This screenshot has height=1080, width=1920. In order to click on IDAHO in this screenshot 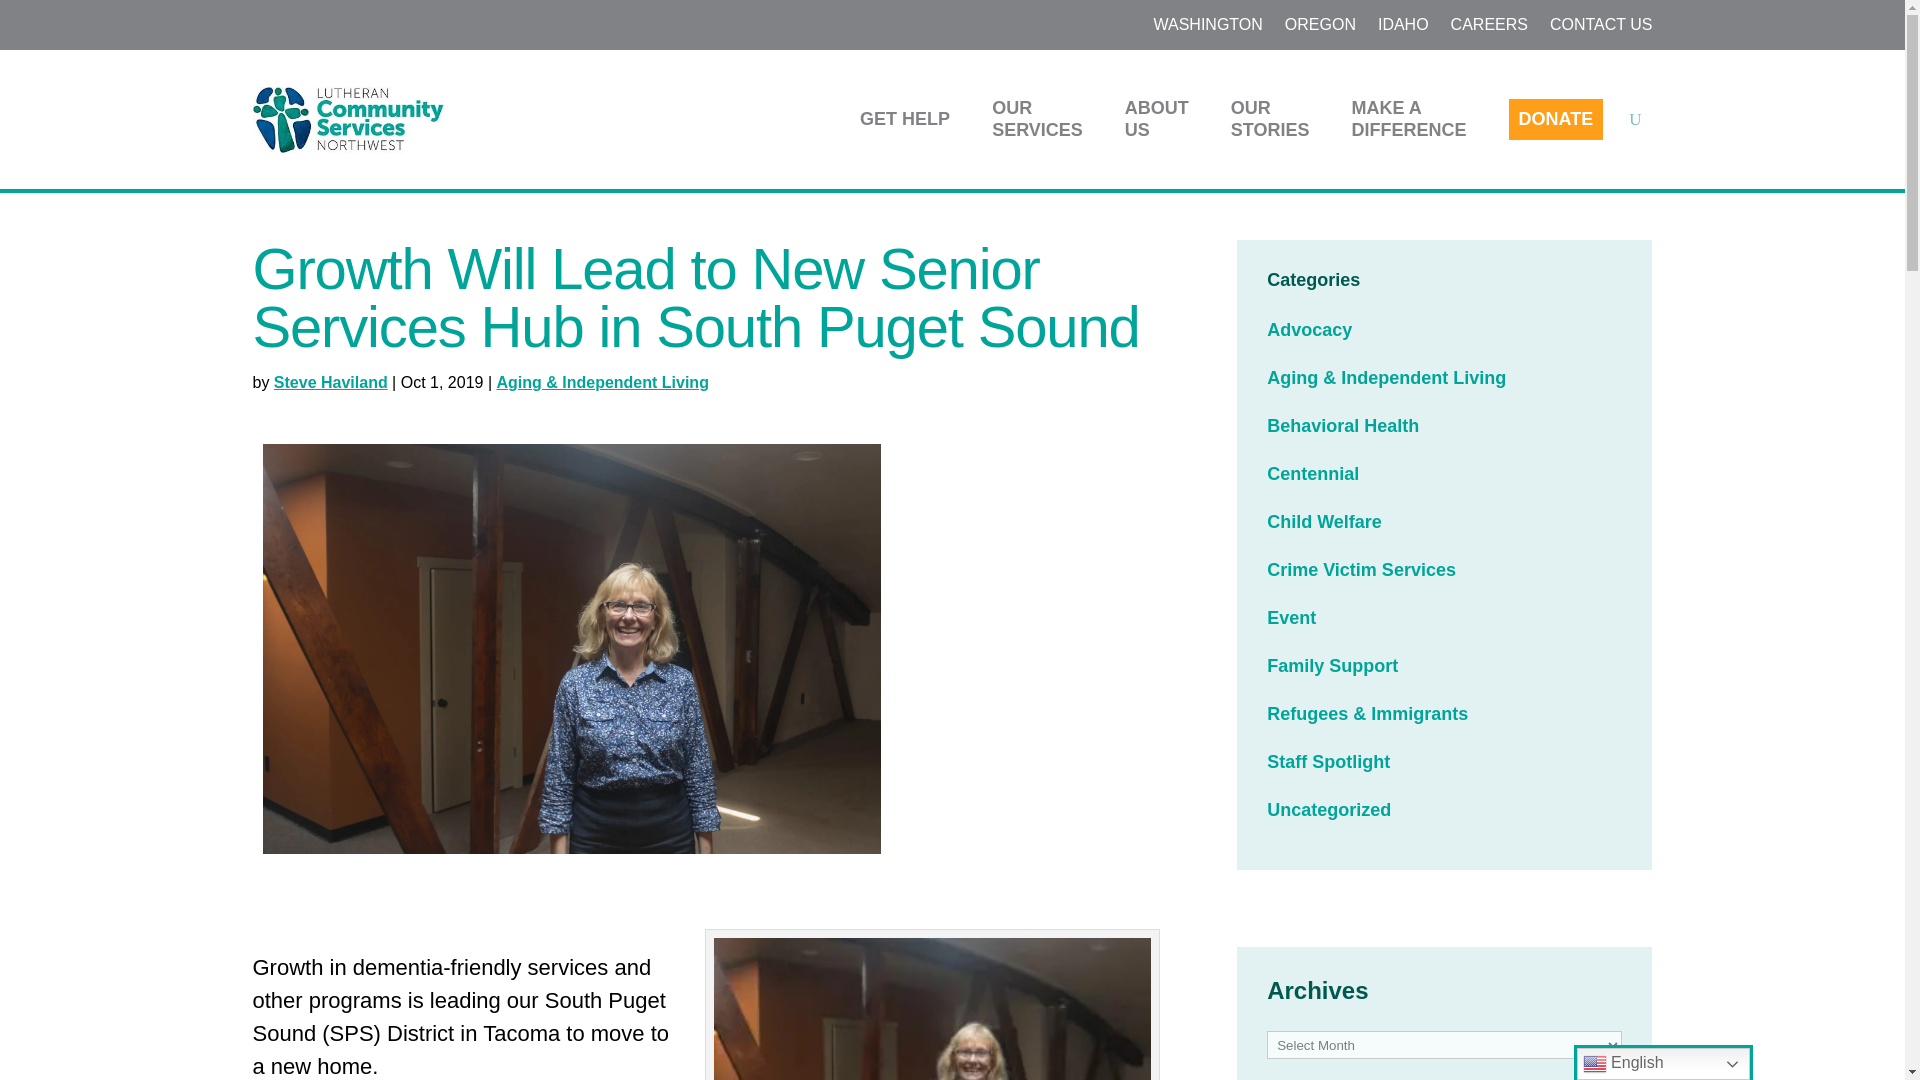, I will do `click(1403, 28)`.